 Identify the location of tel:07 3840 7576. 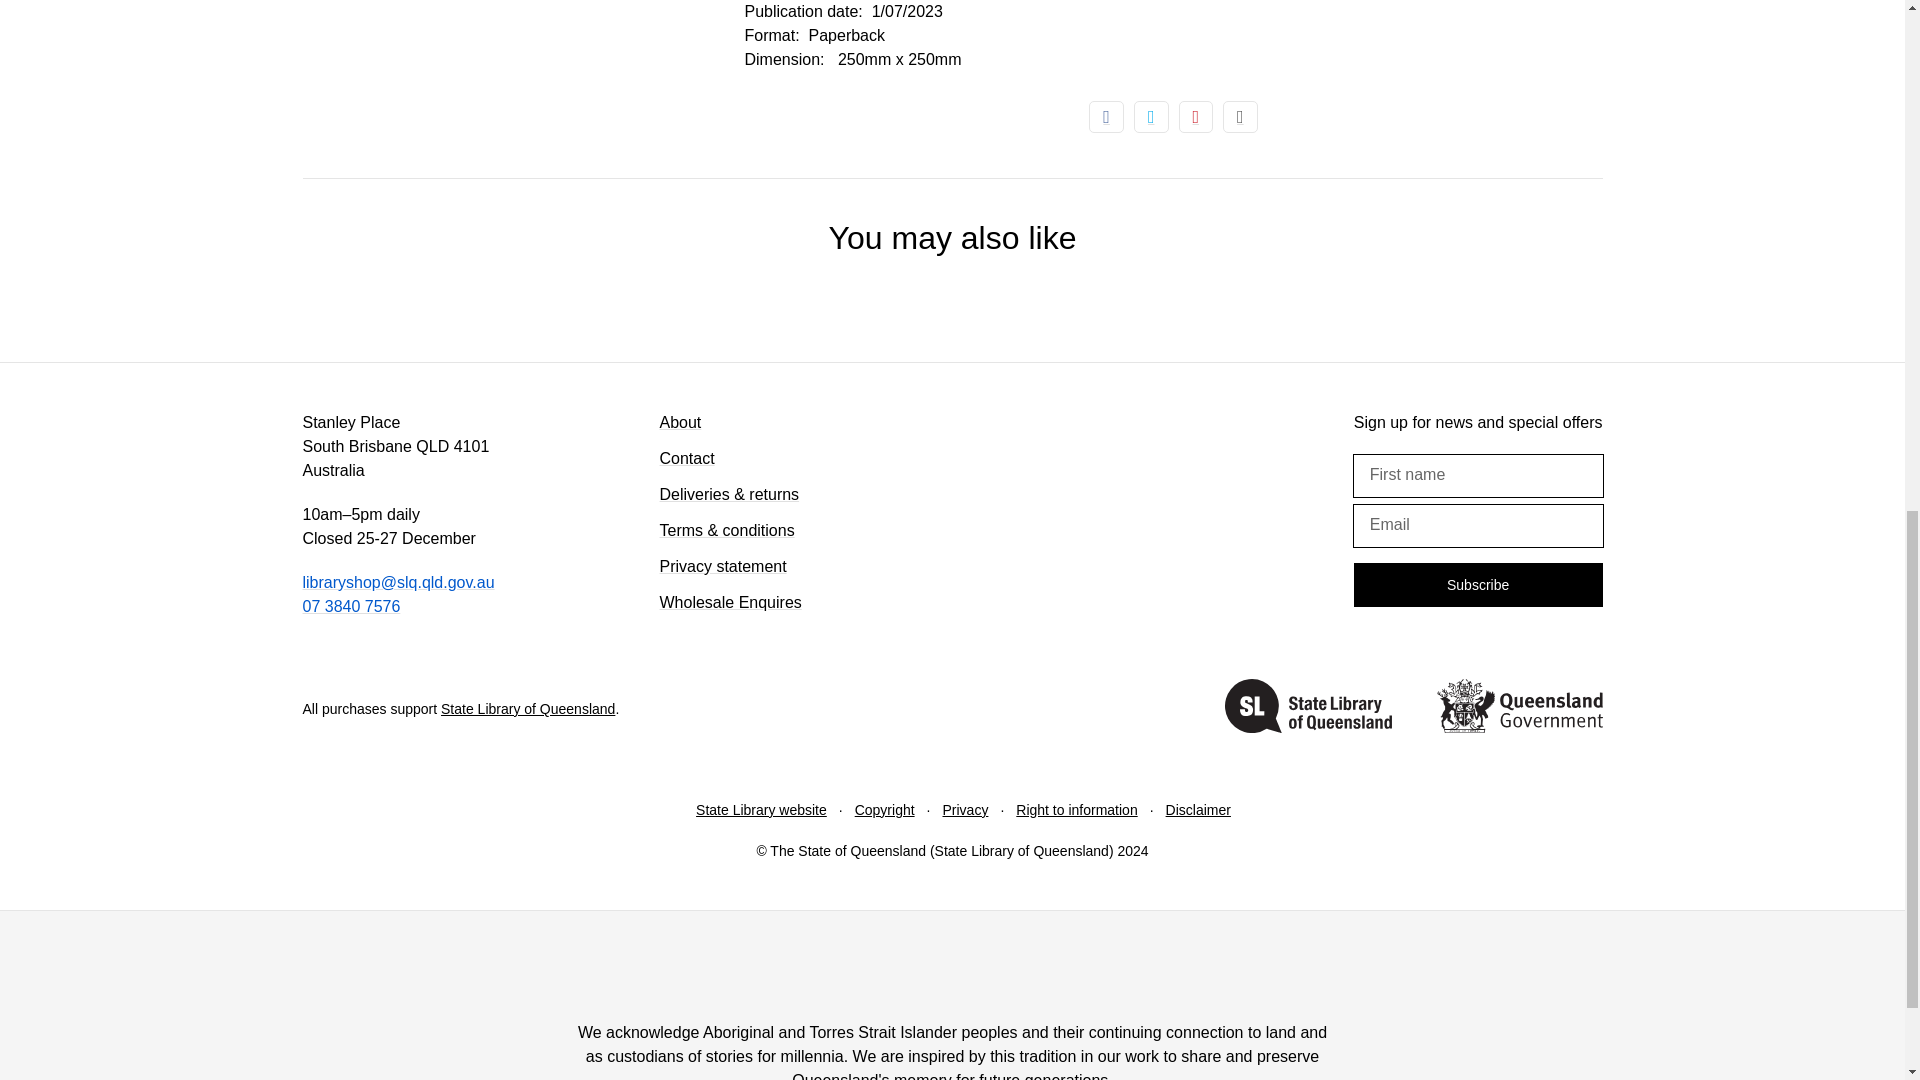
(350, 606).